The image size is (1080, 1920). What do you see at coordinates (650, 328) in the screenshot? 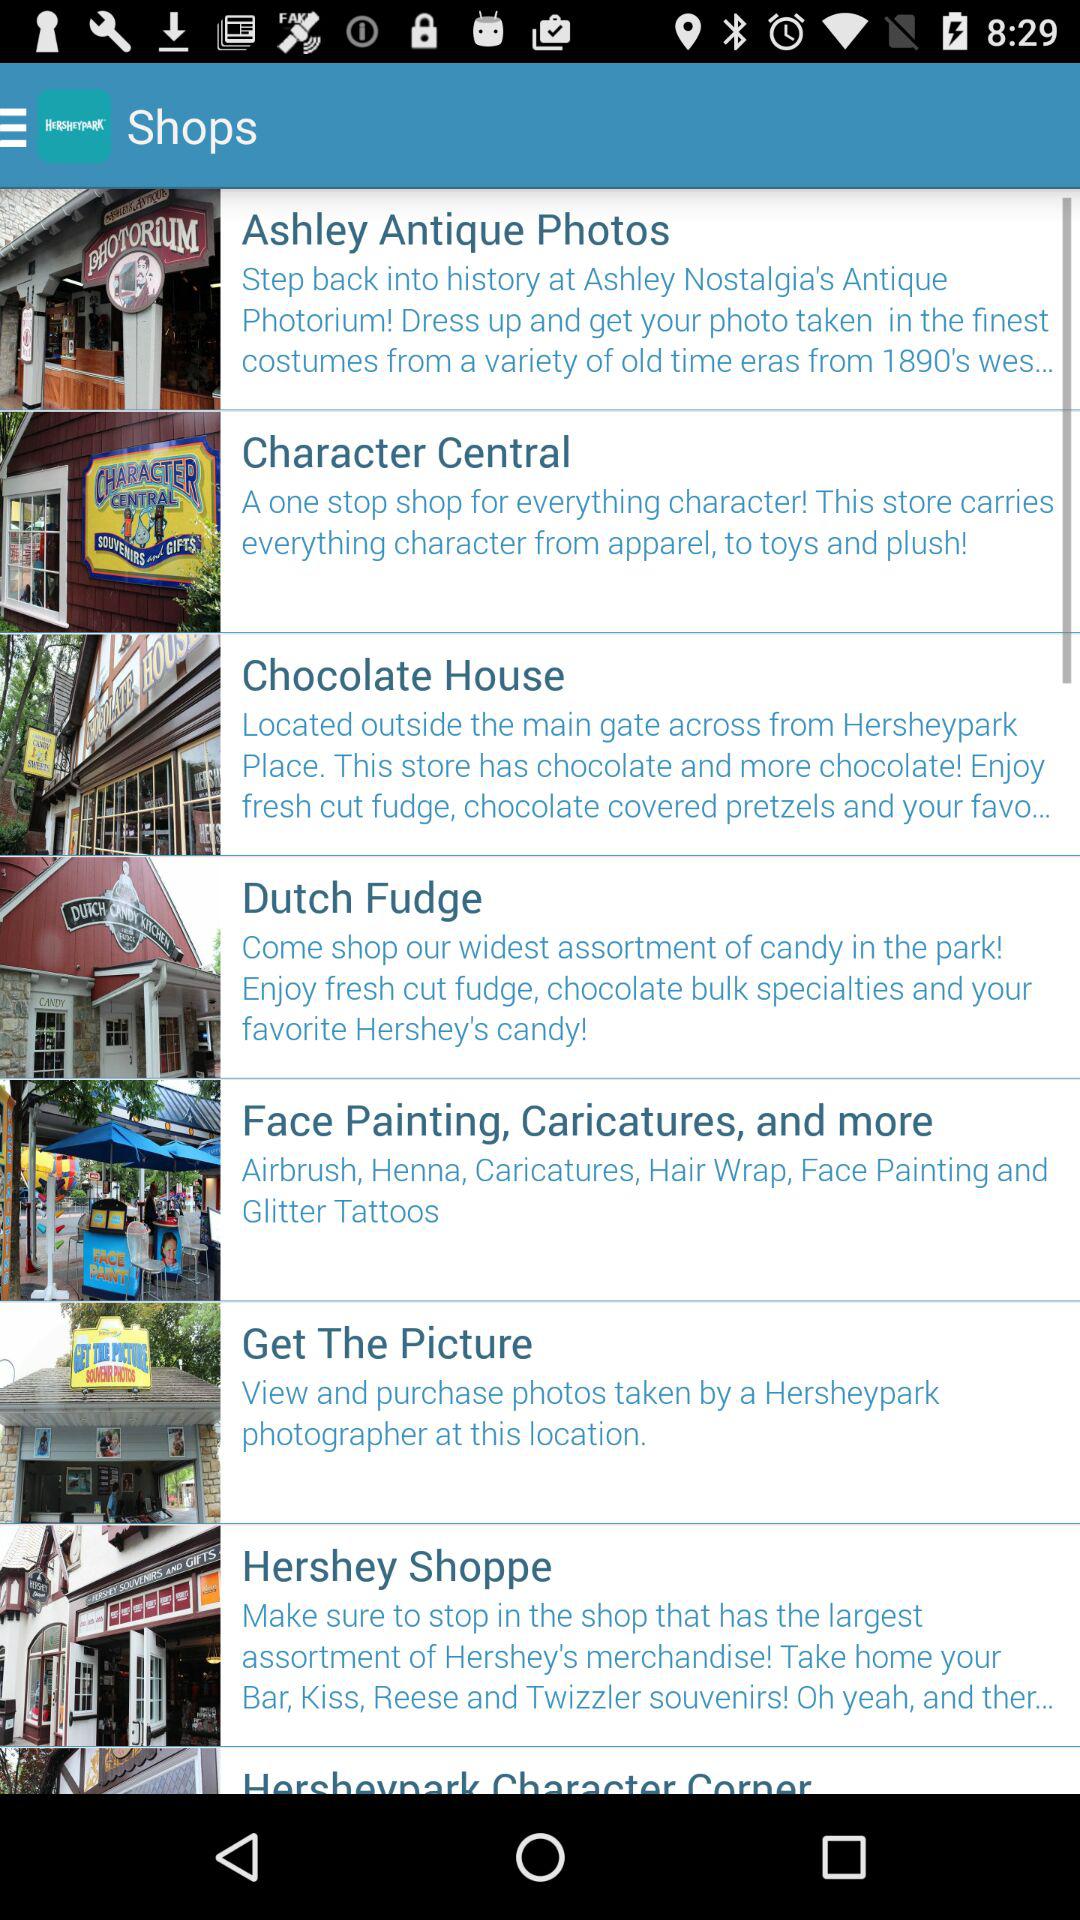
I see `tap the item above character central icon` at bounding box center [650, 328].